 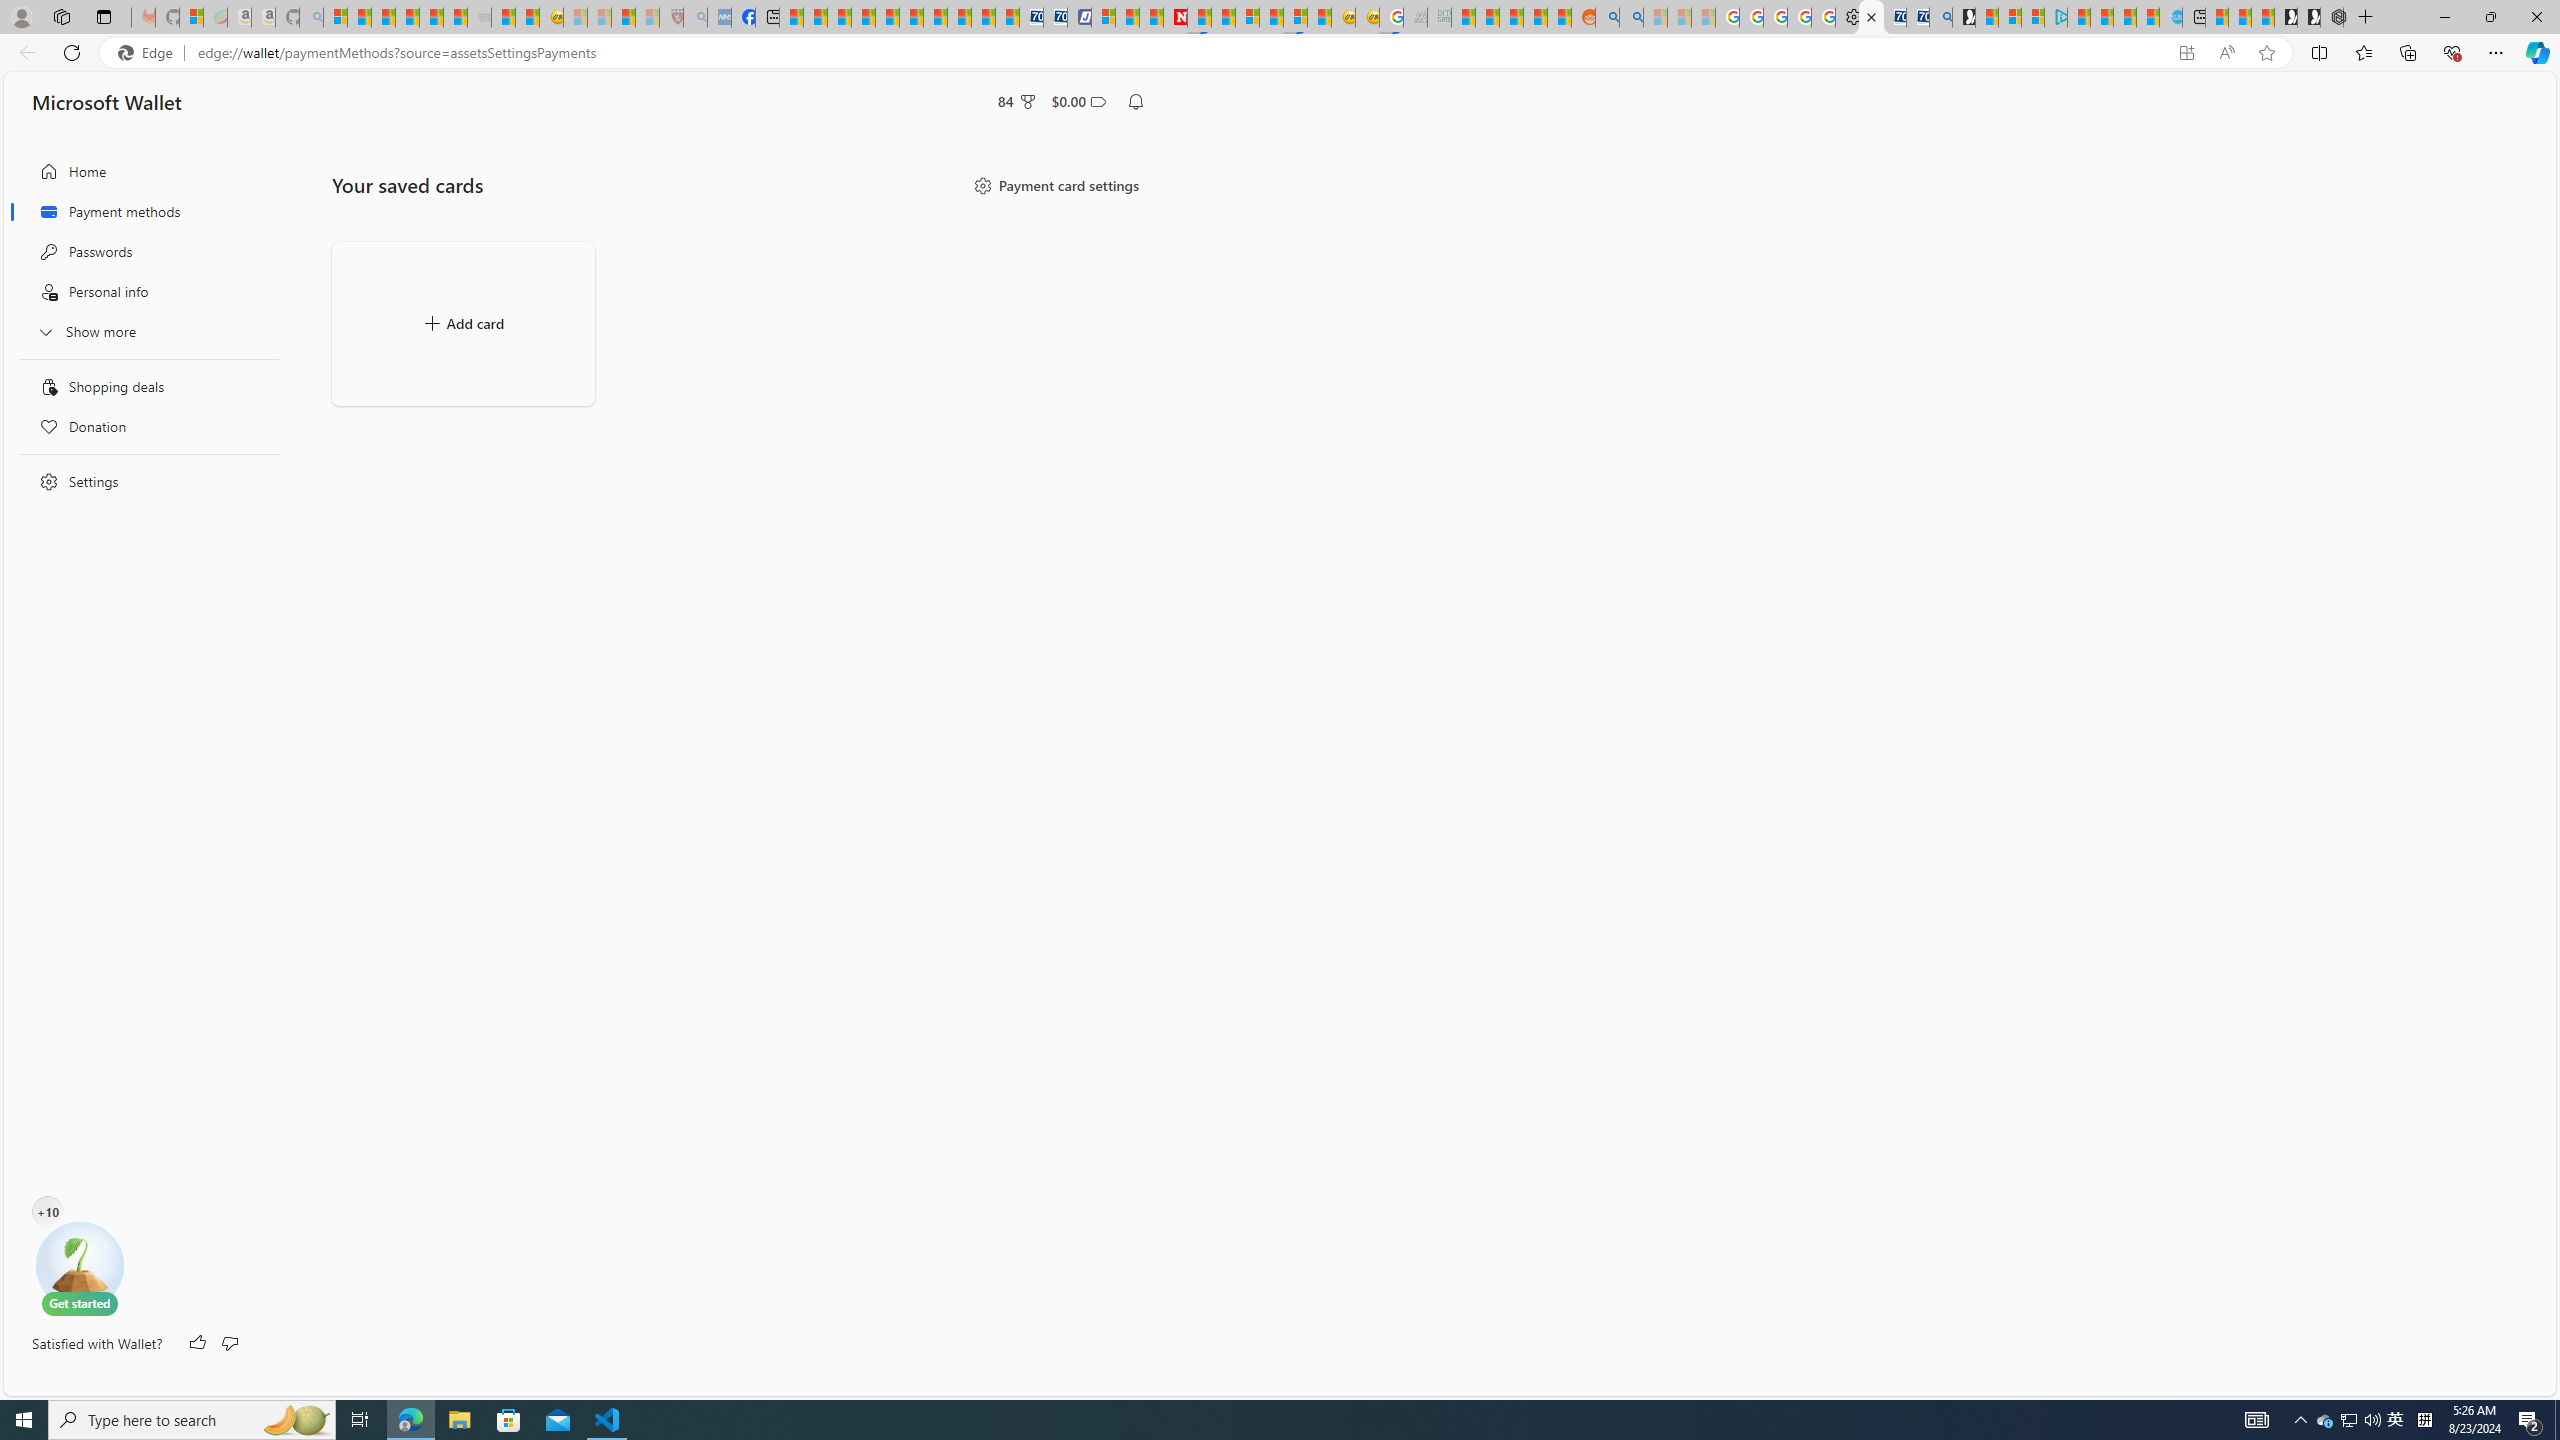 I want to click on Class: ___1lmltc5 f1agt3bx f12qytpq, so click(x=1098, y=102).